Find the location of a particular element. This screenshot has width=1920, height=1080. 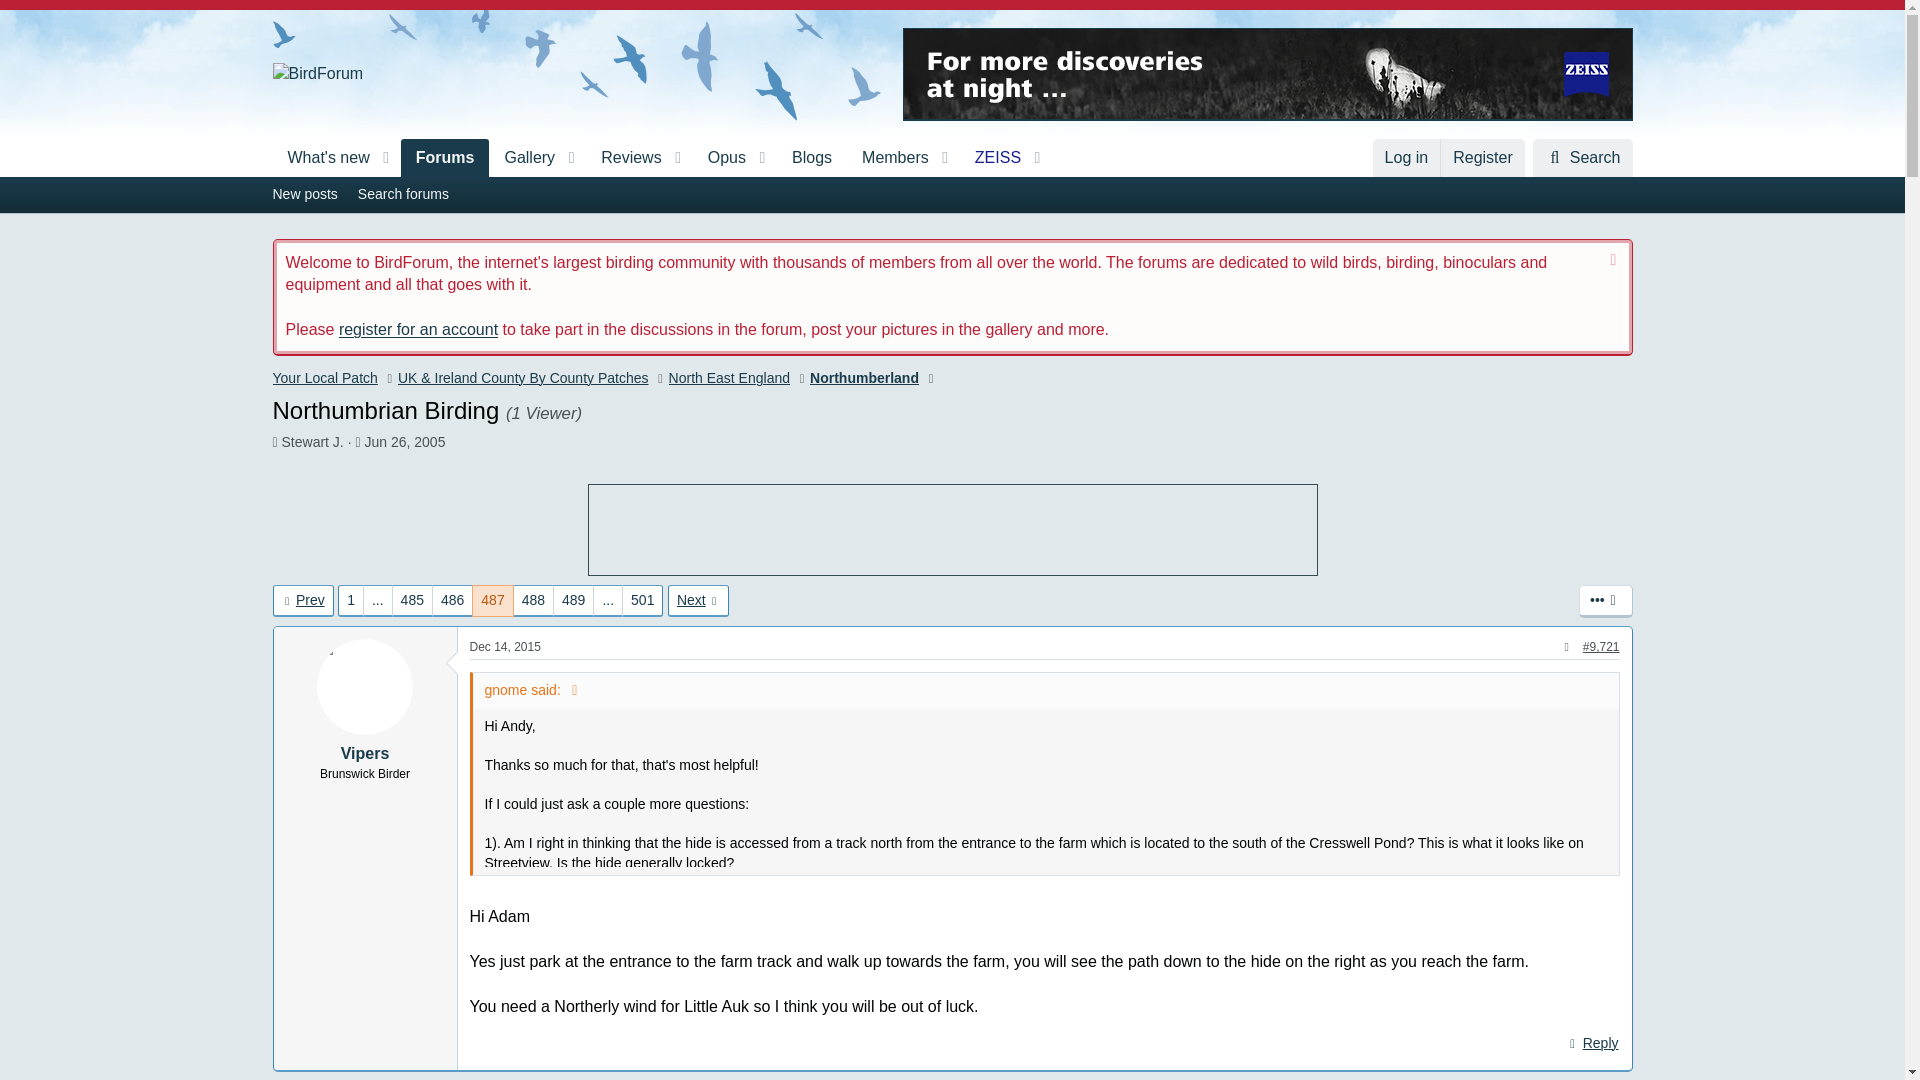

Forums is located at coordinates (812, 158).